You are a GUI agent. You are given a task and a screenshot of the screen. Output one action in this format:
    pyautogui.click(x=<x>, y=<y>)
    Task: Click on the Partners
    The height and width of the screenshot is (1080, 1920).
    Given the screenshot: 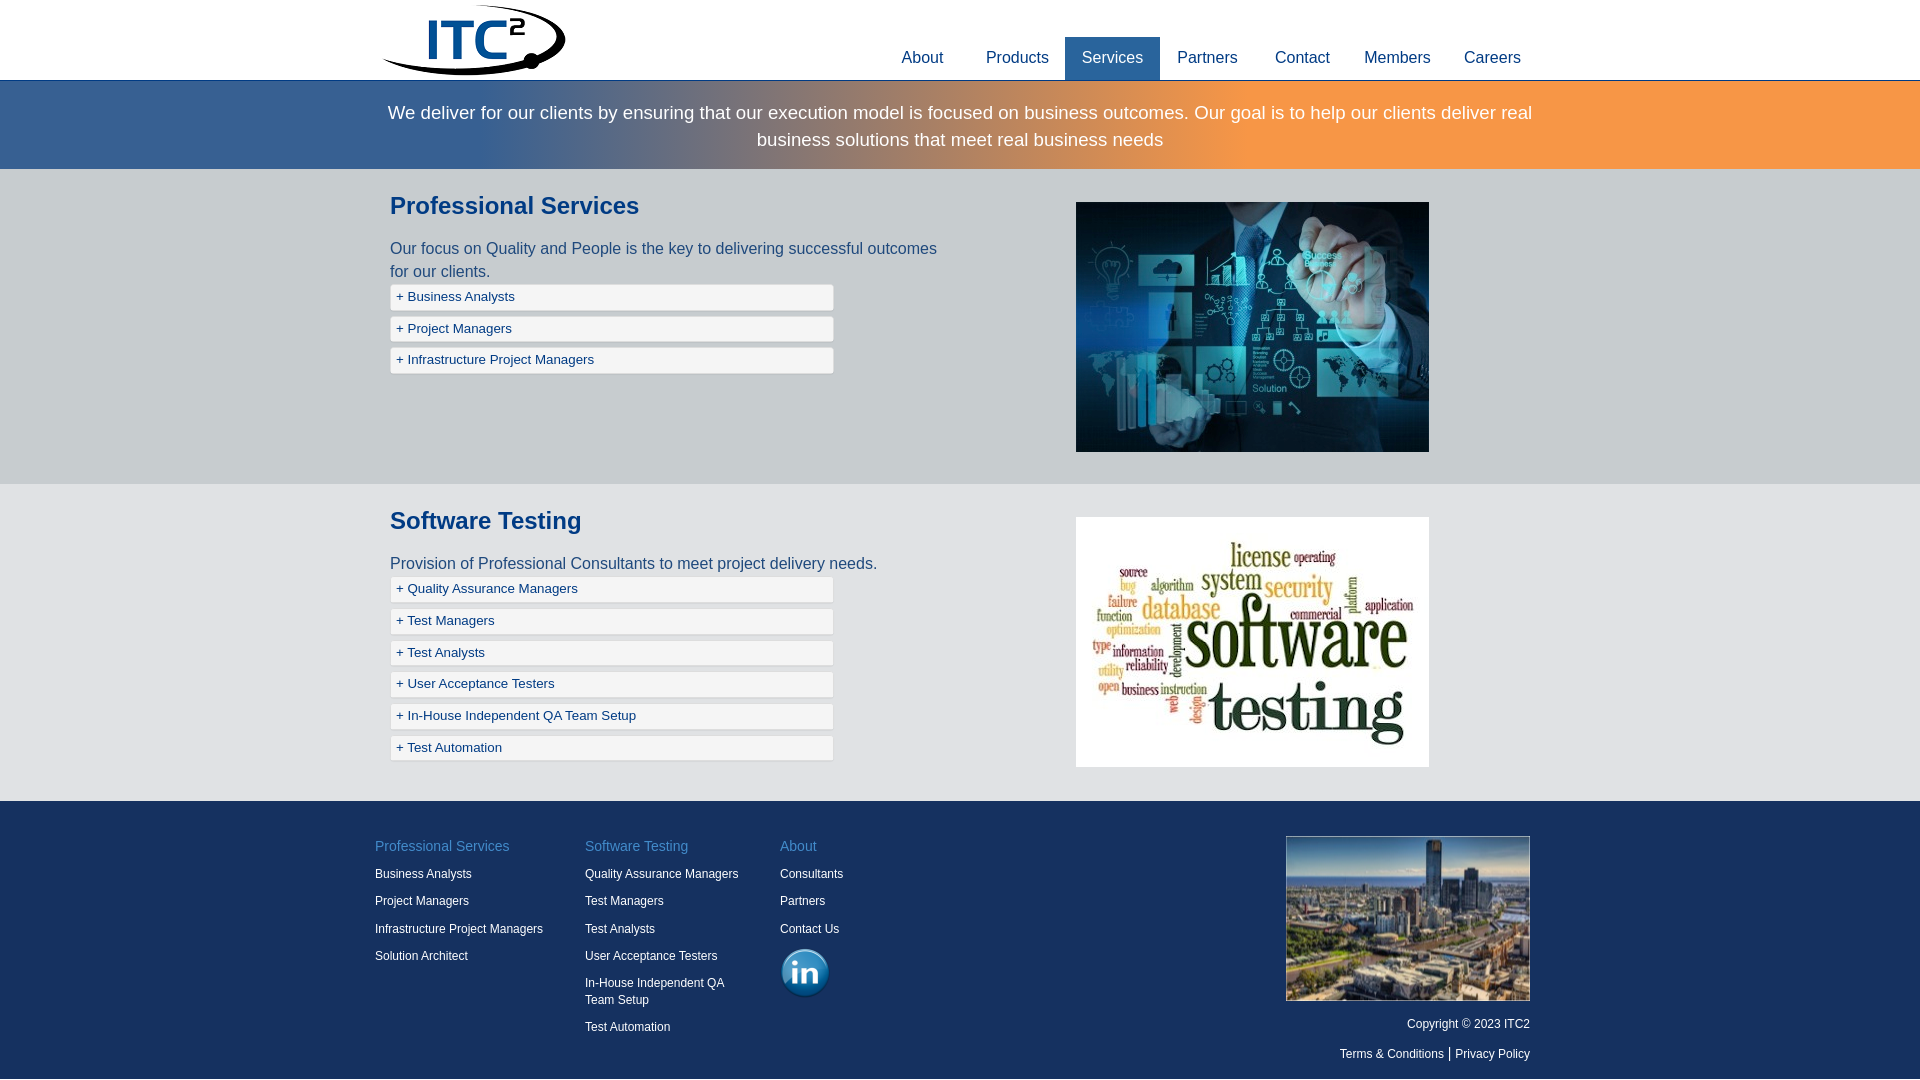 What is the action you would take?
    pyautogui.click(x=802, y=900)
    